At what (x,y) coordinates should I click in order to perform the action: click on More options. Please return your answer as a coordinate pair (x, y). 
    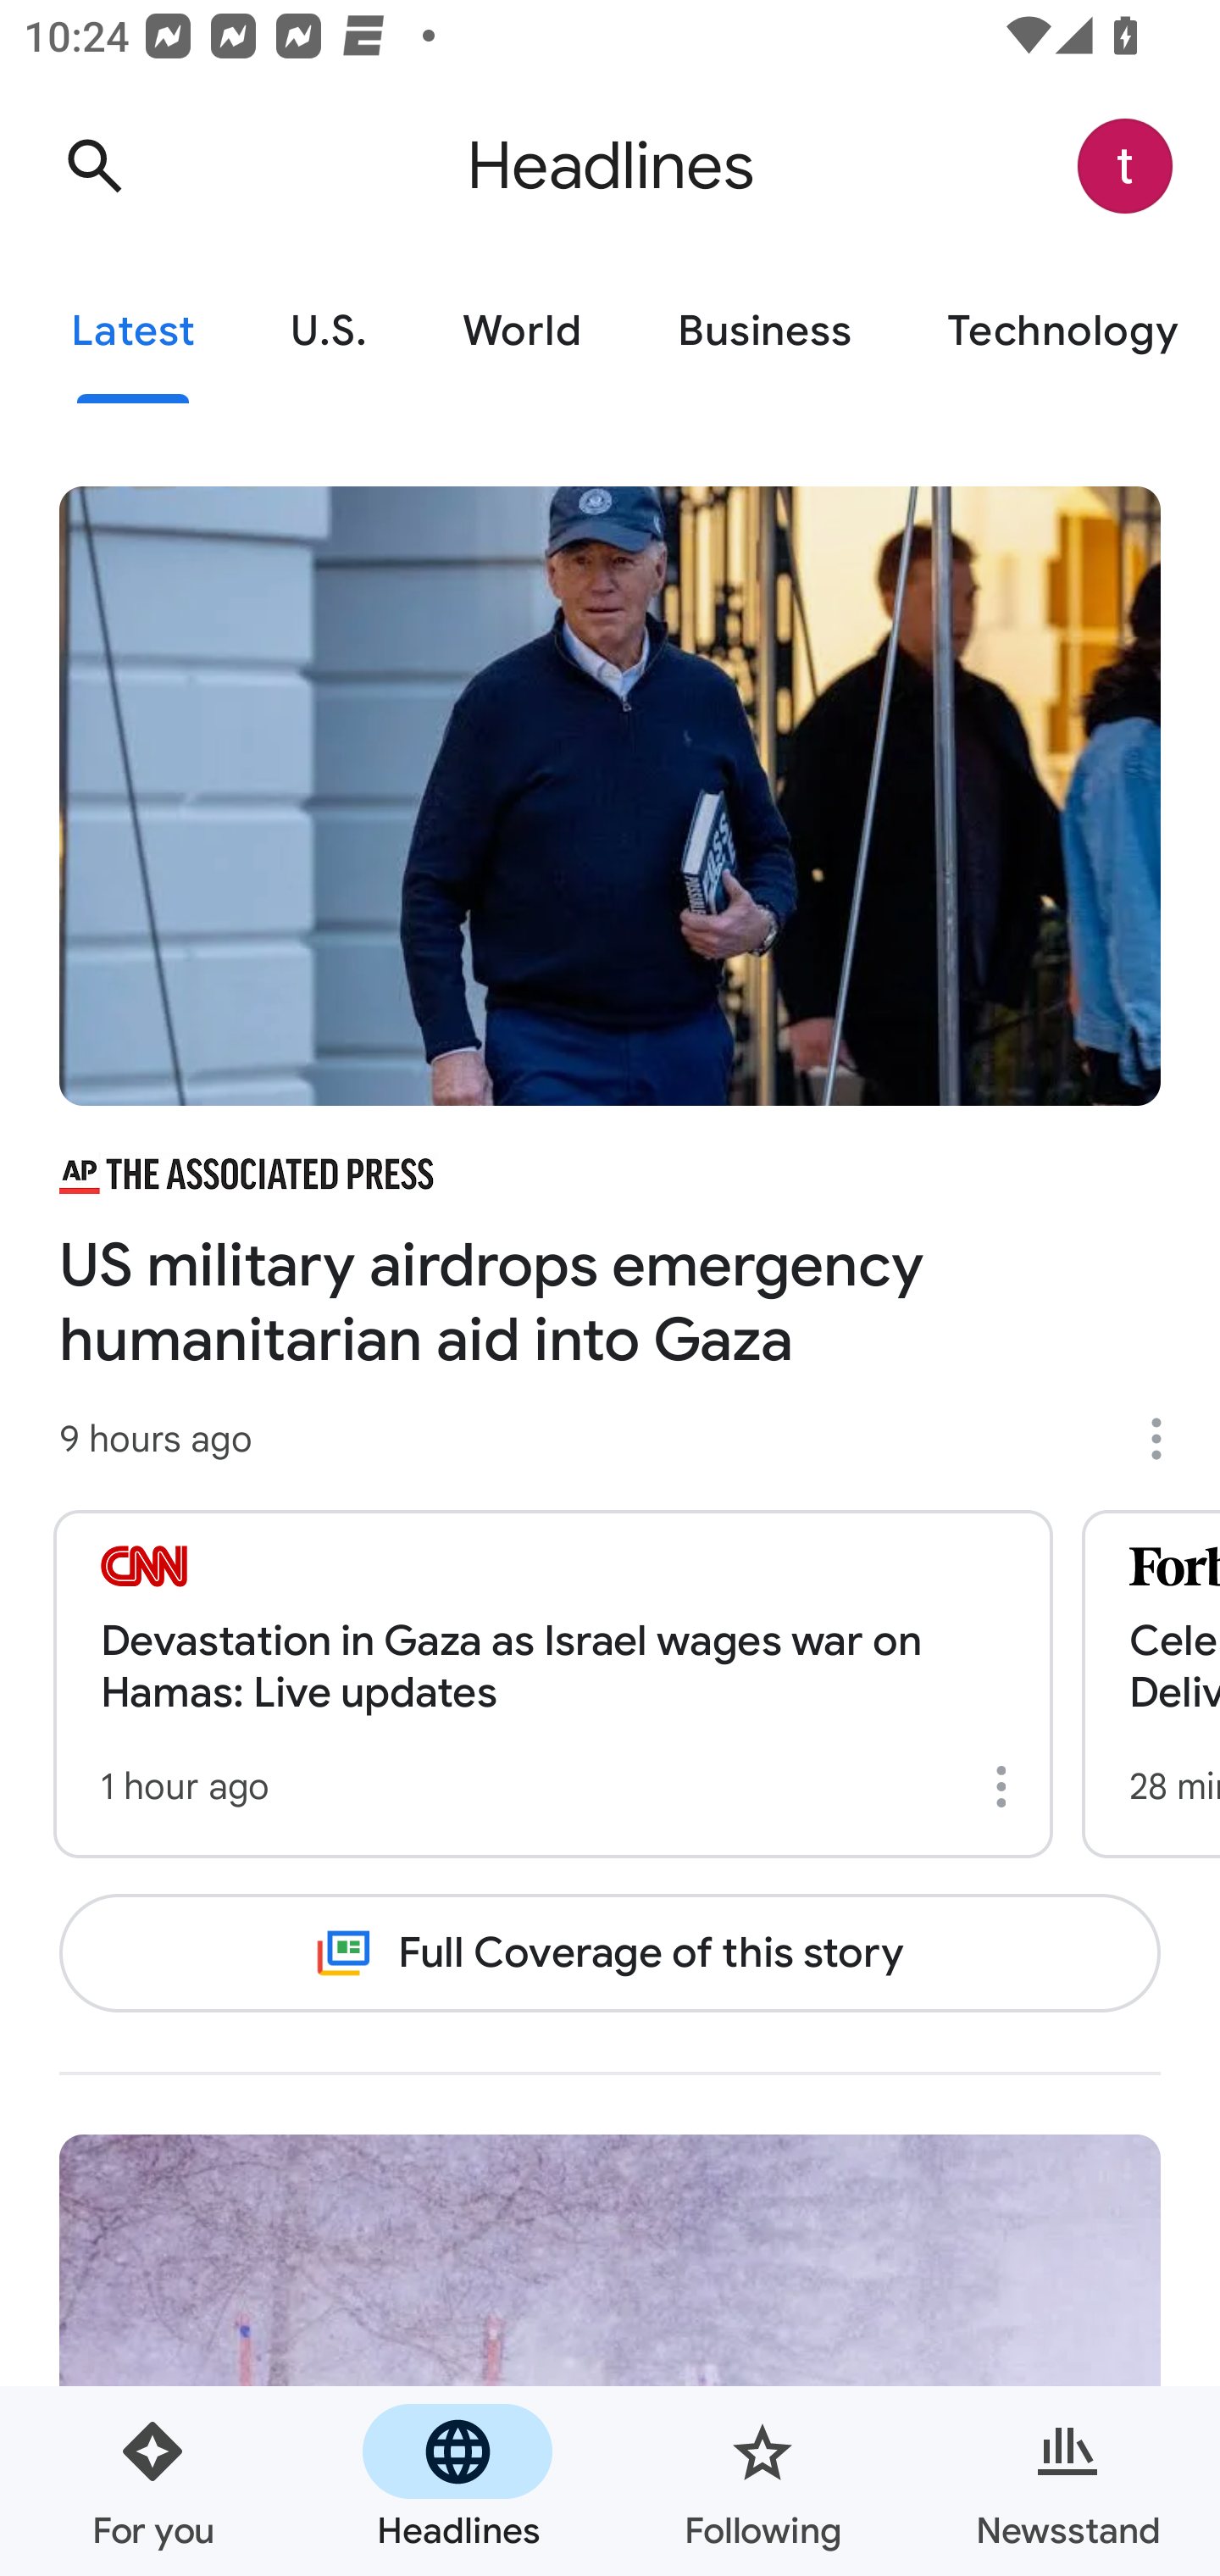
    Looking at the image, I should click on (1006, 1786).